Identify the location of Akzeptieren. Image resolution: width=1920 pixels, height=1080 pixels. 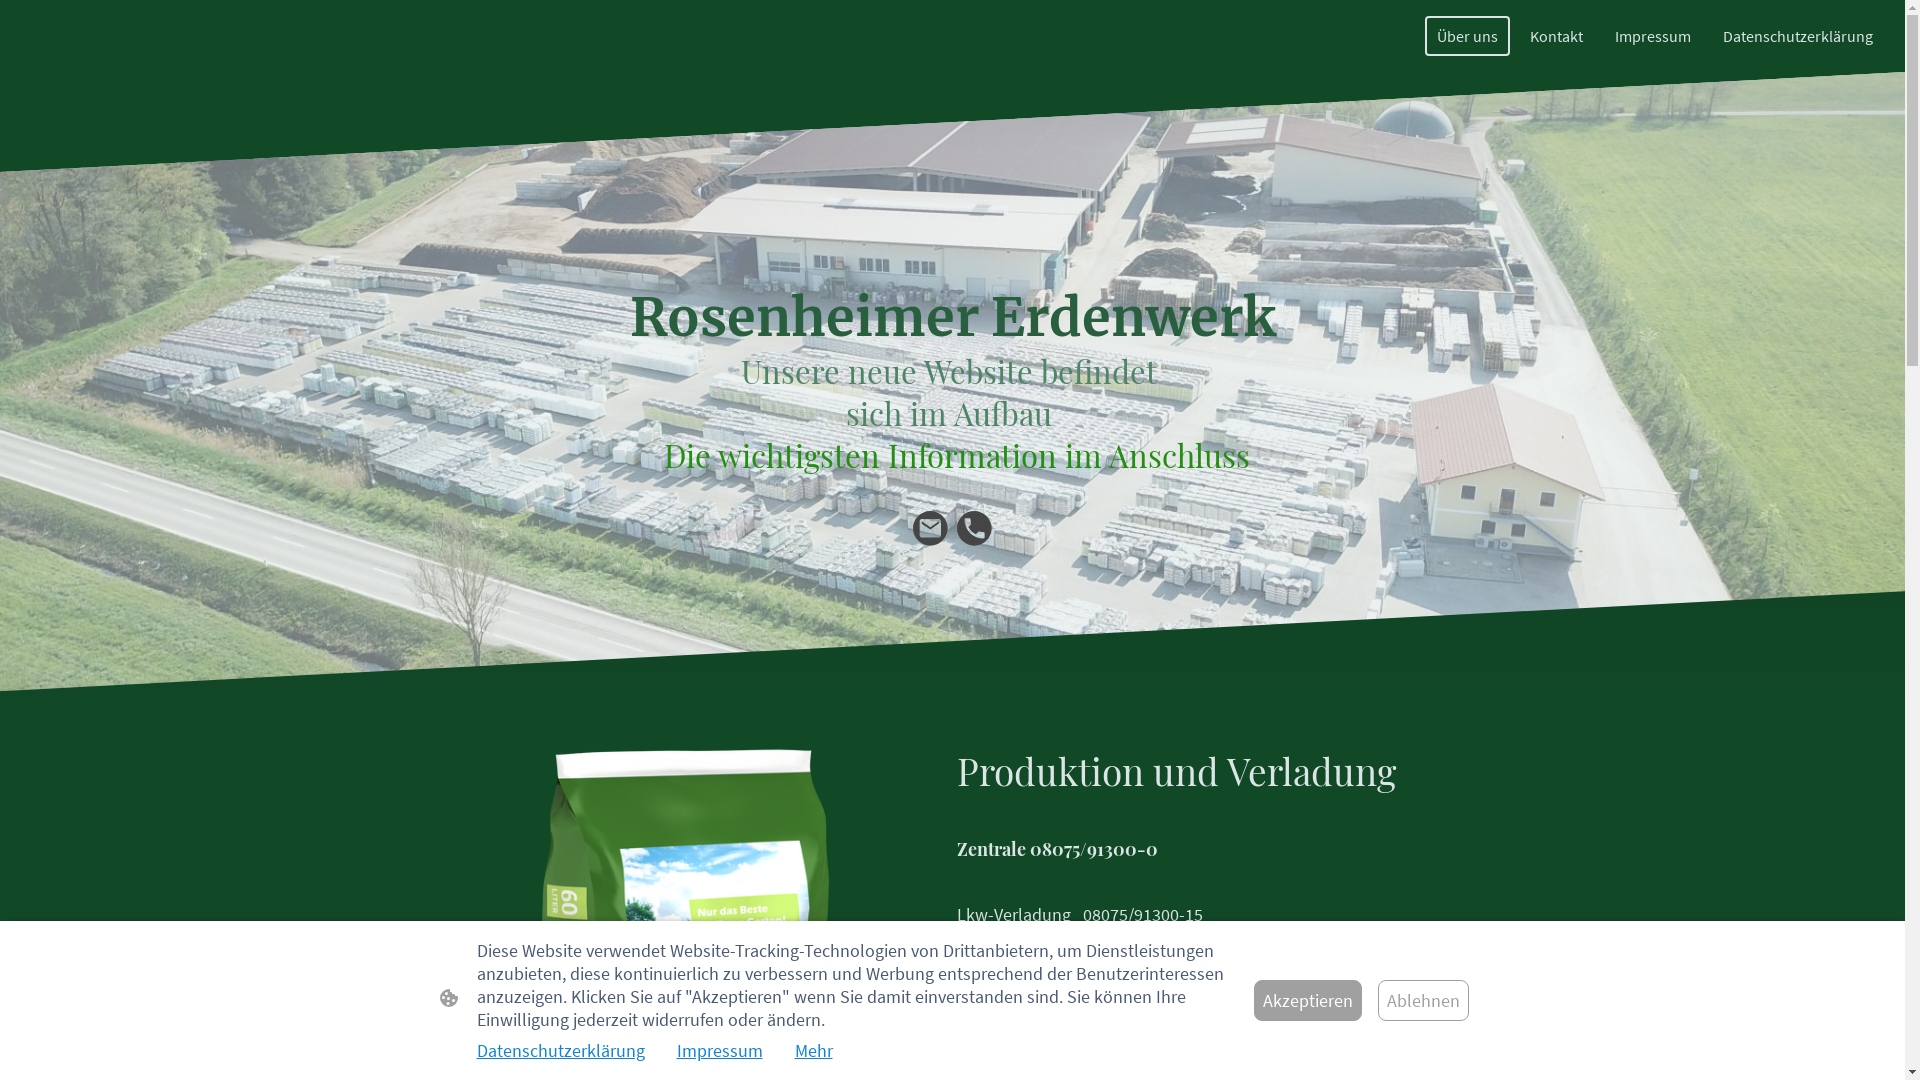
(1308, 1000).